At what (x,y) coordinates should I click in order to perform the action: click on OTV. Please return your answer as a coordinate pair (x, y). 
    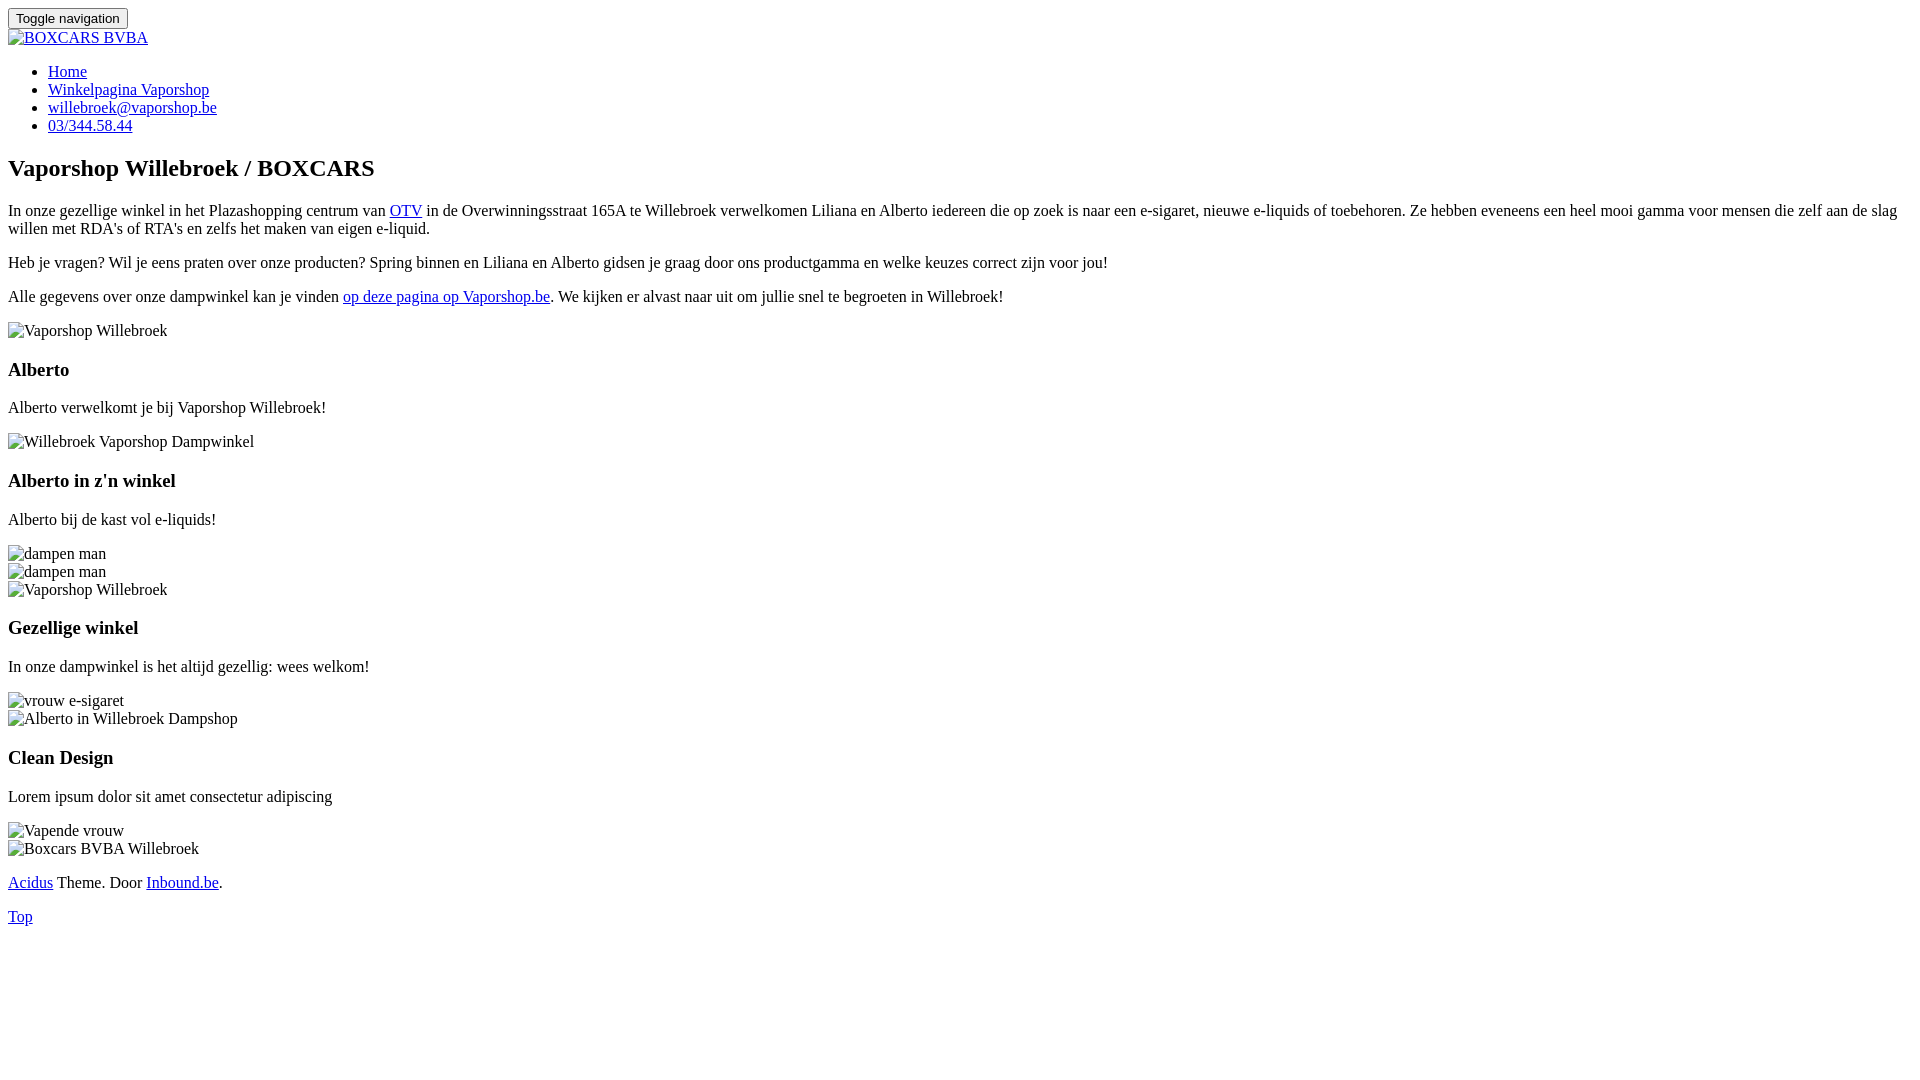
    Looking at the image, I should click on (406, 210).